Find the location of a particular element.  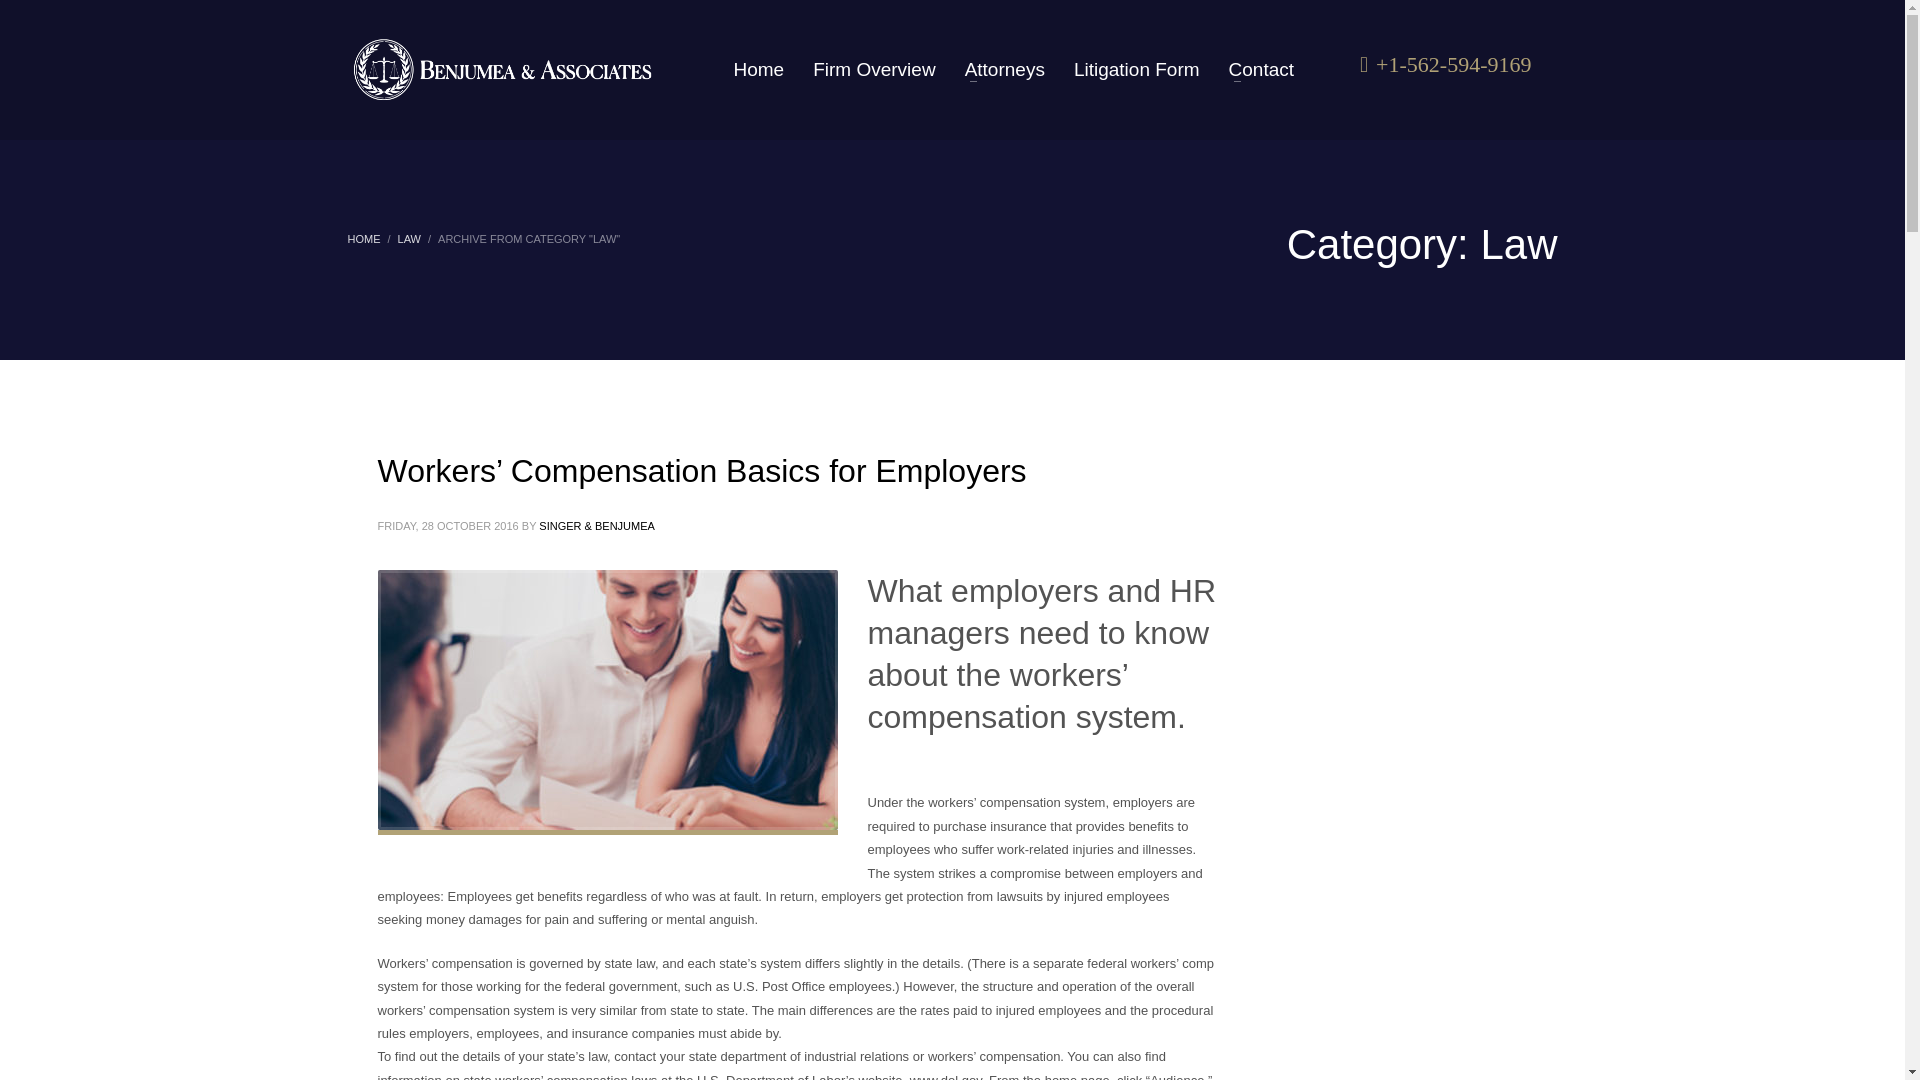

Employer's Workers' Compensation is located at coordinates (502, 70).